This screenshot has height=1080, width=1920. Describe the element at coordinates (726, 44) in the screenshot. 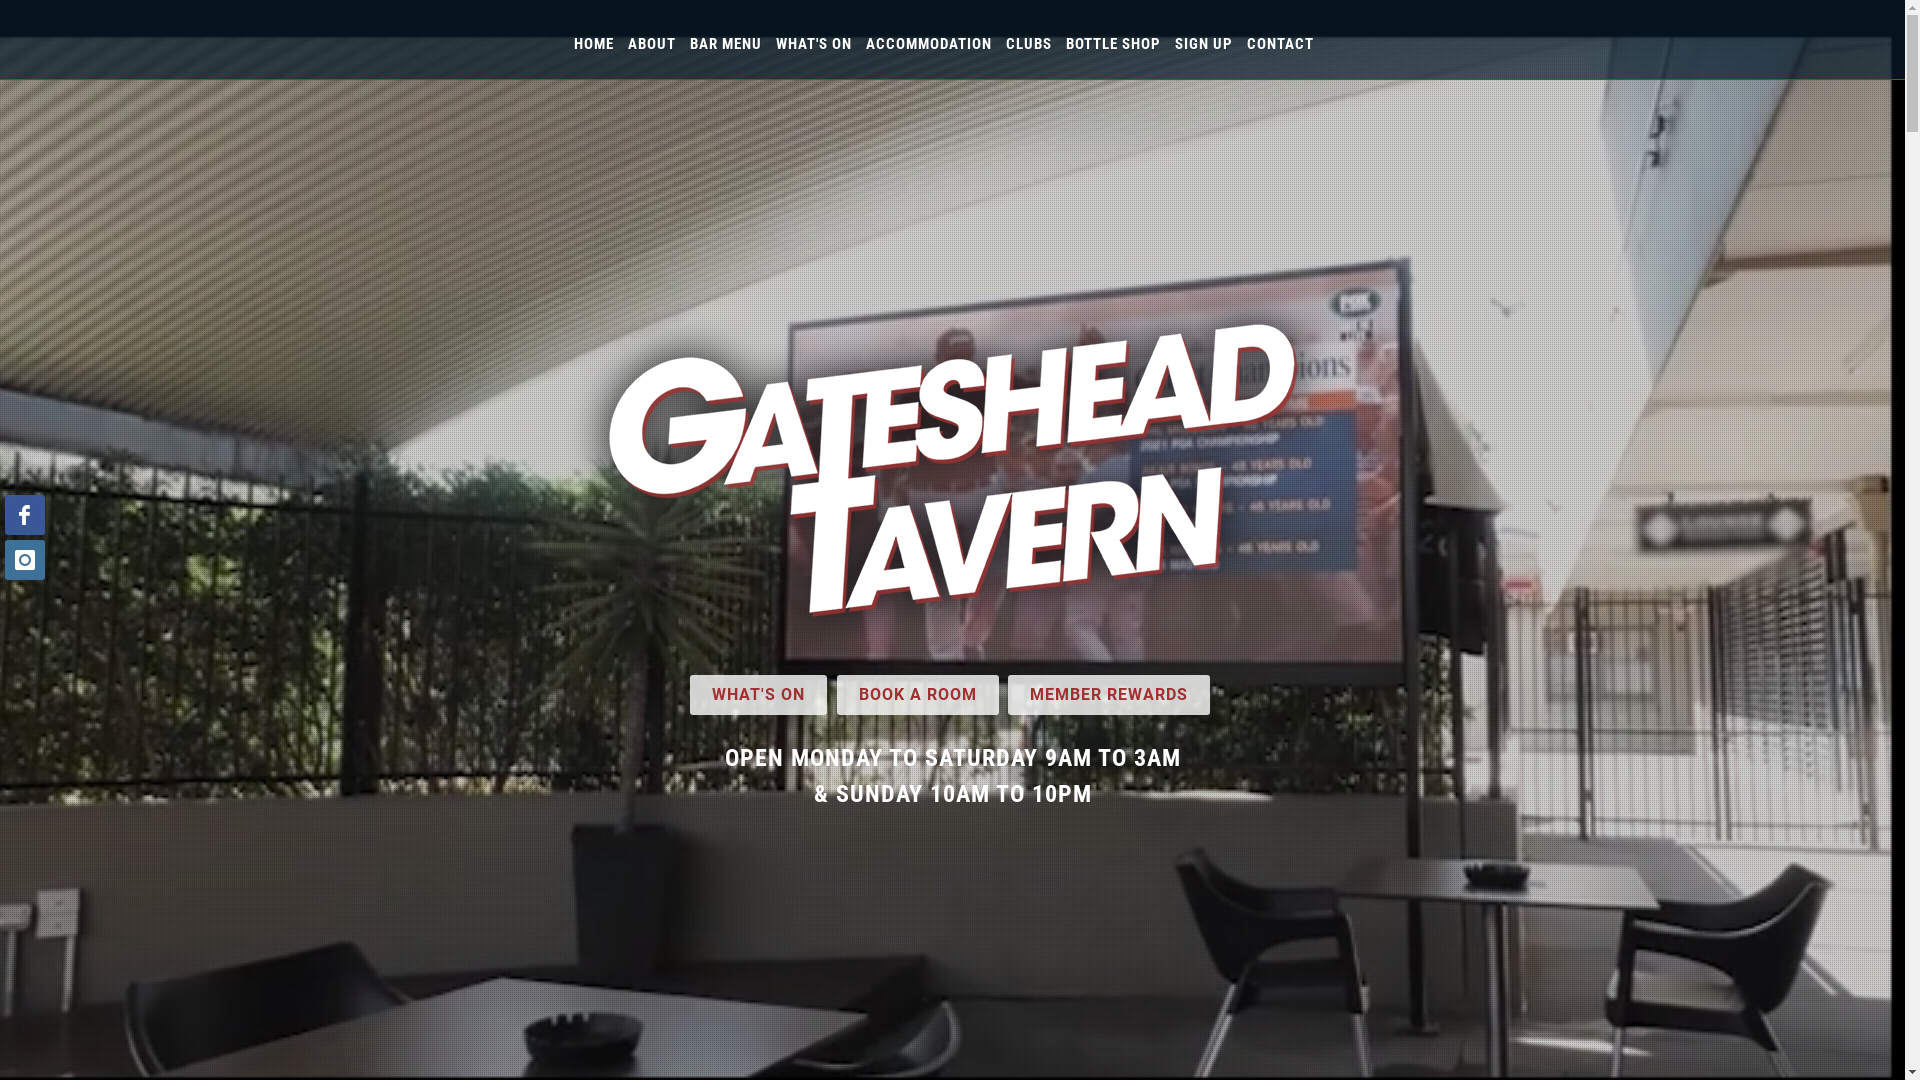

I see `BAR MENU` at that location.